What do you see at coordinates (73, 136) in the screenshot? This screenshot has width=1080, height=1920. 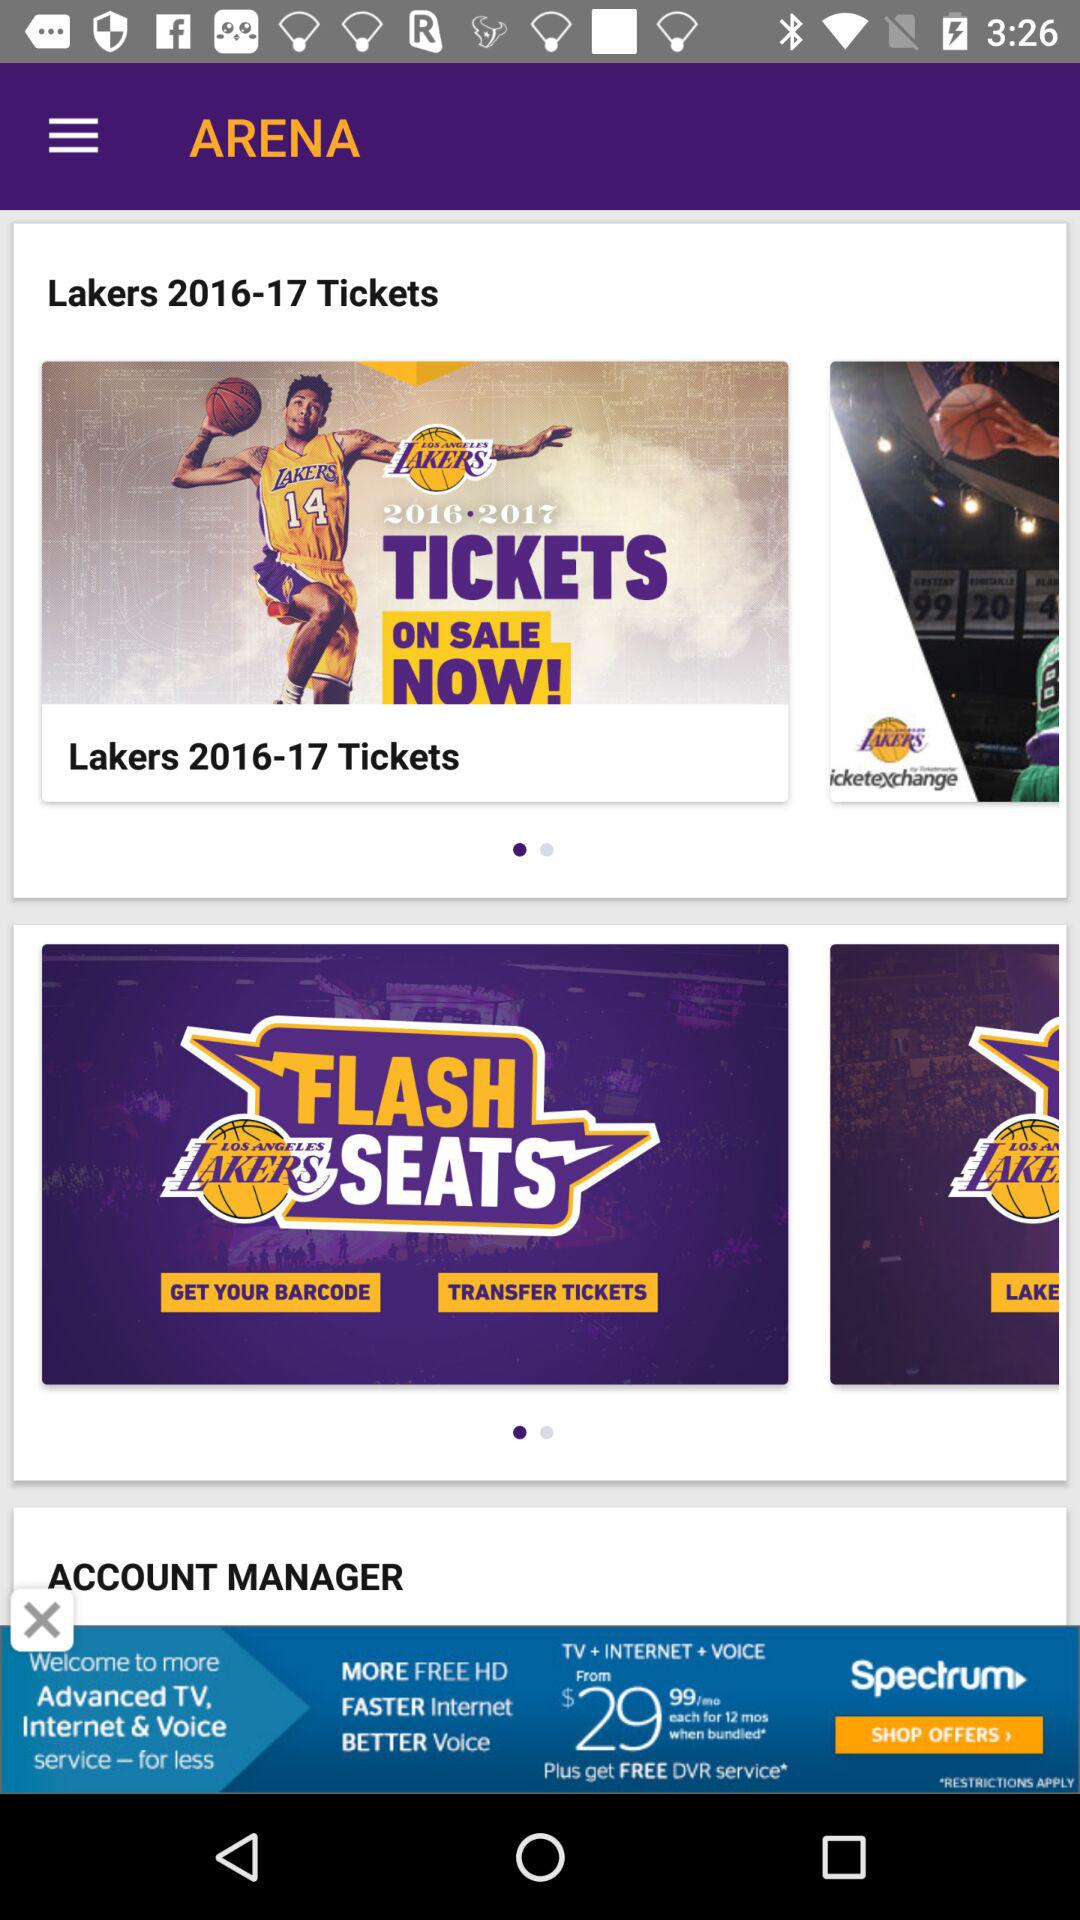 I see `press the icon above lakers 2016 17 icon` at bounding box center [73, 136].